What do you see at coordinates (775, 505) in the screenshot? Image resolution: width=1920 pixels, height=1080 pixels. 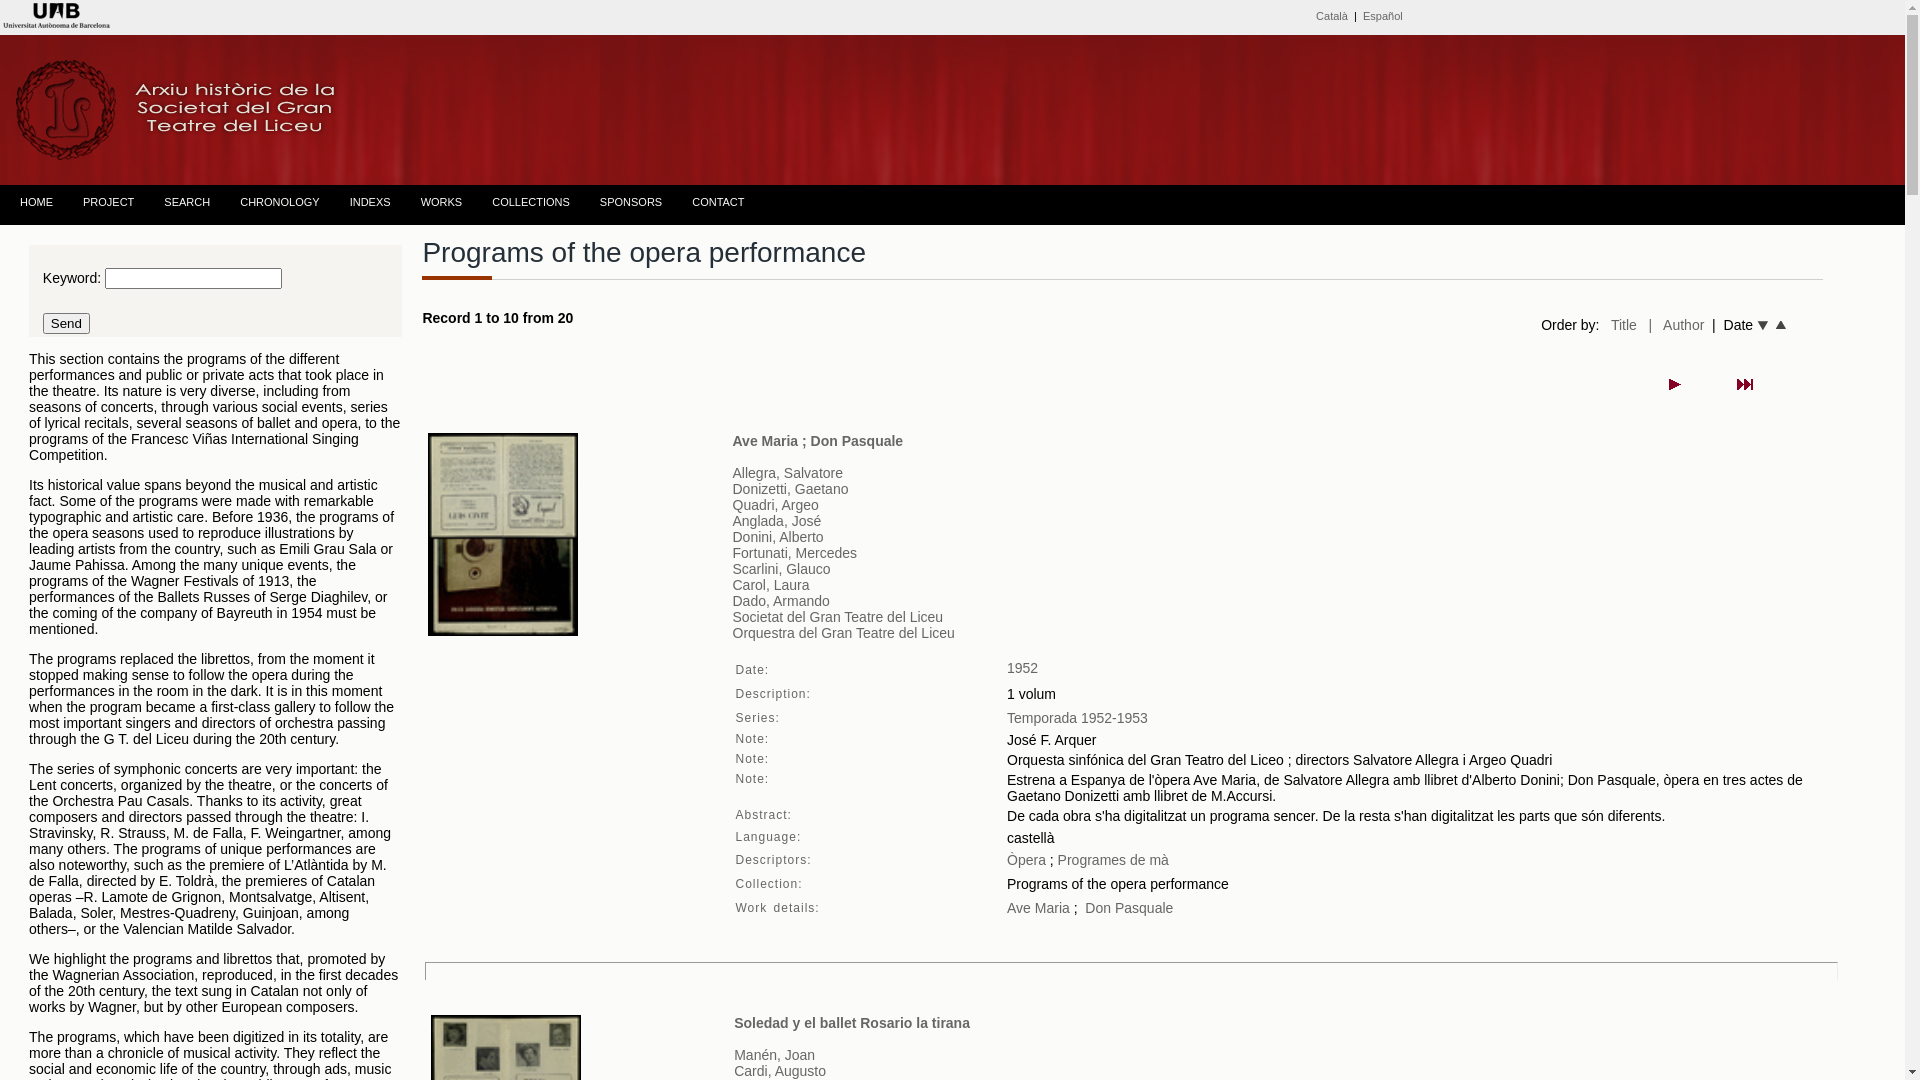 I see `Quadri, Argeo` at bounding box center [775, 505].